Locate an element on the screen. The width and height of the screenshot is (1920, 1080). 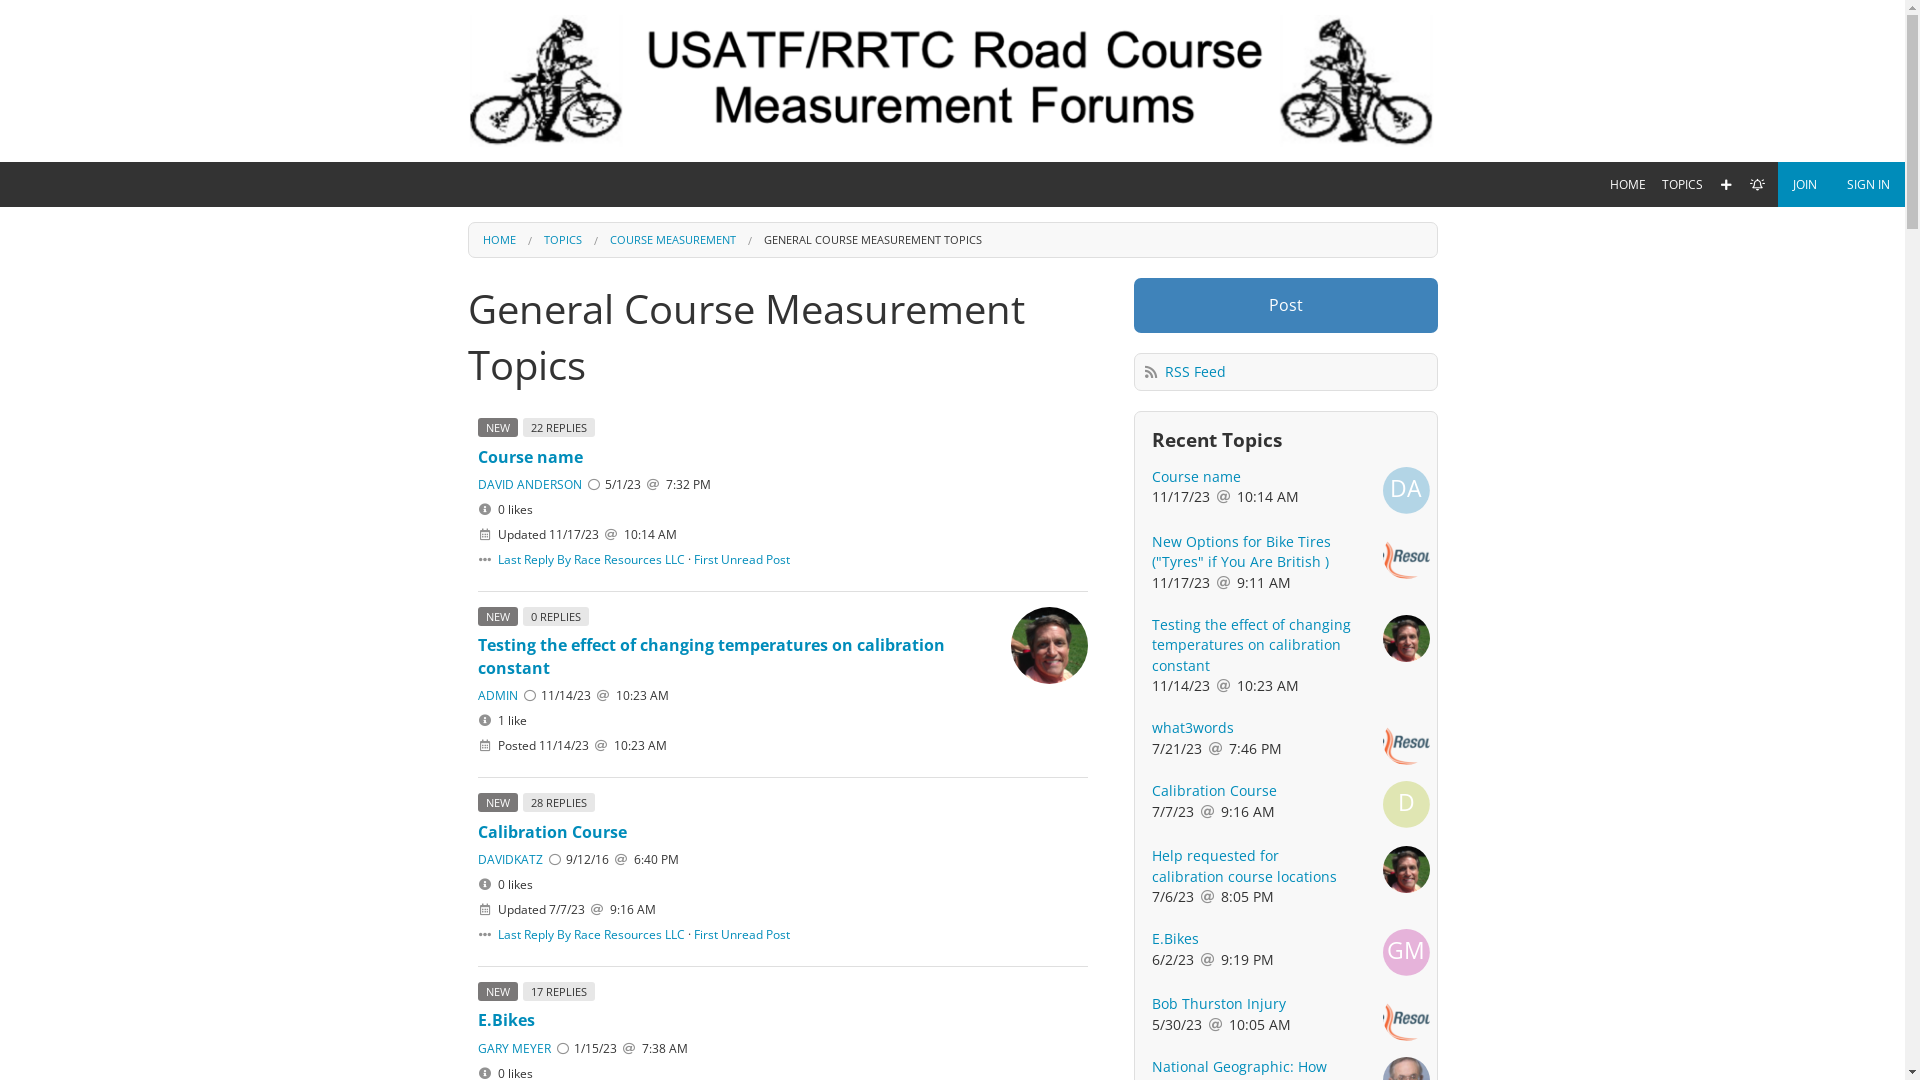
Last Reply By Race Resources LLC is located at coordinates (592, 560).